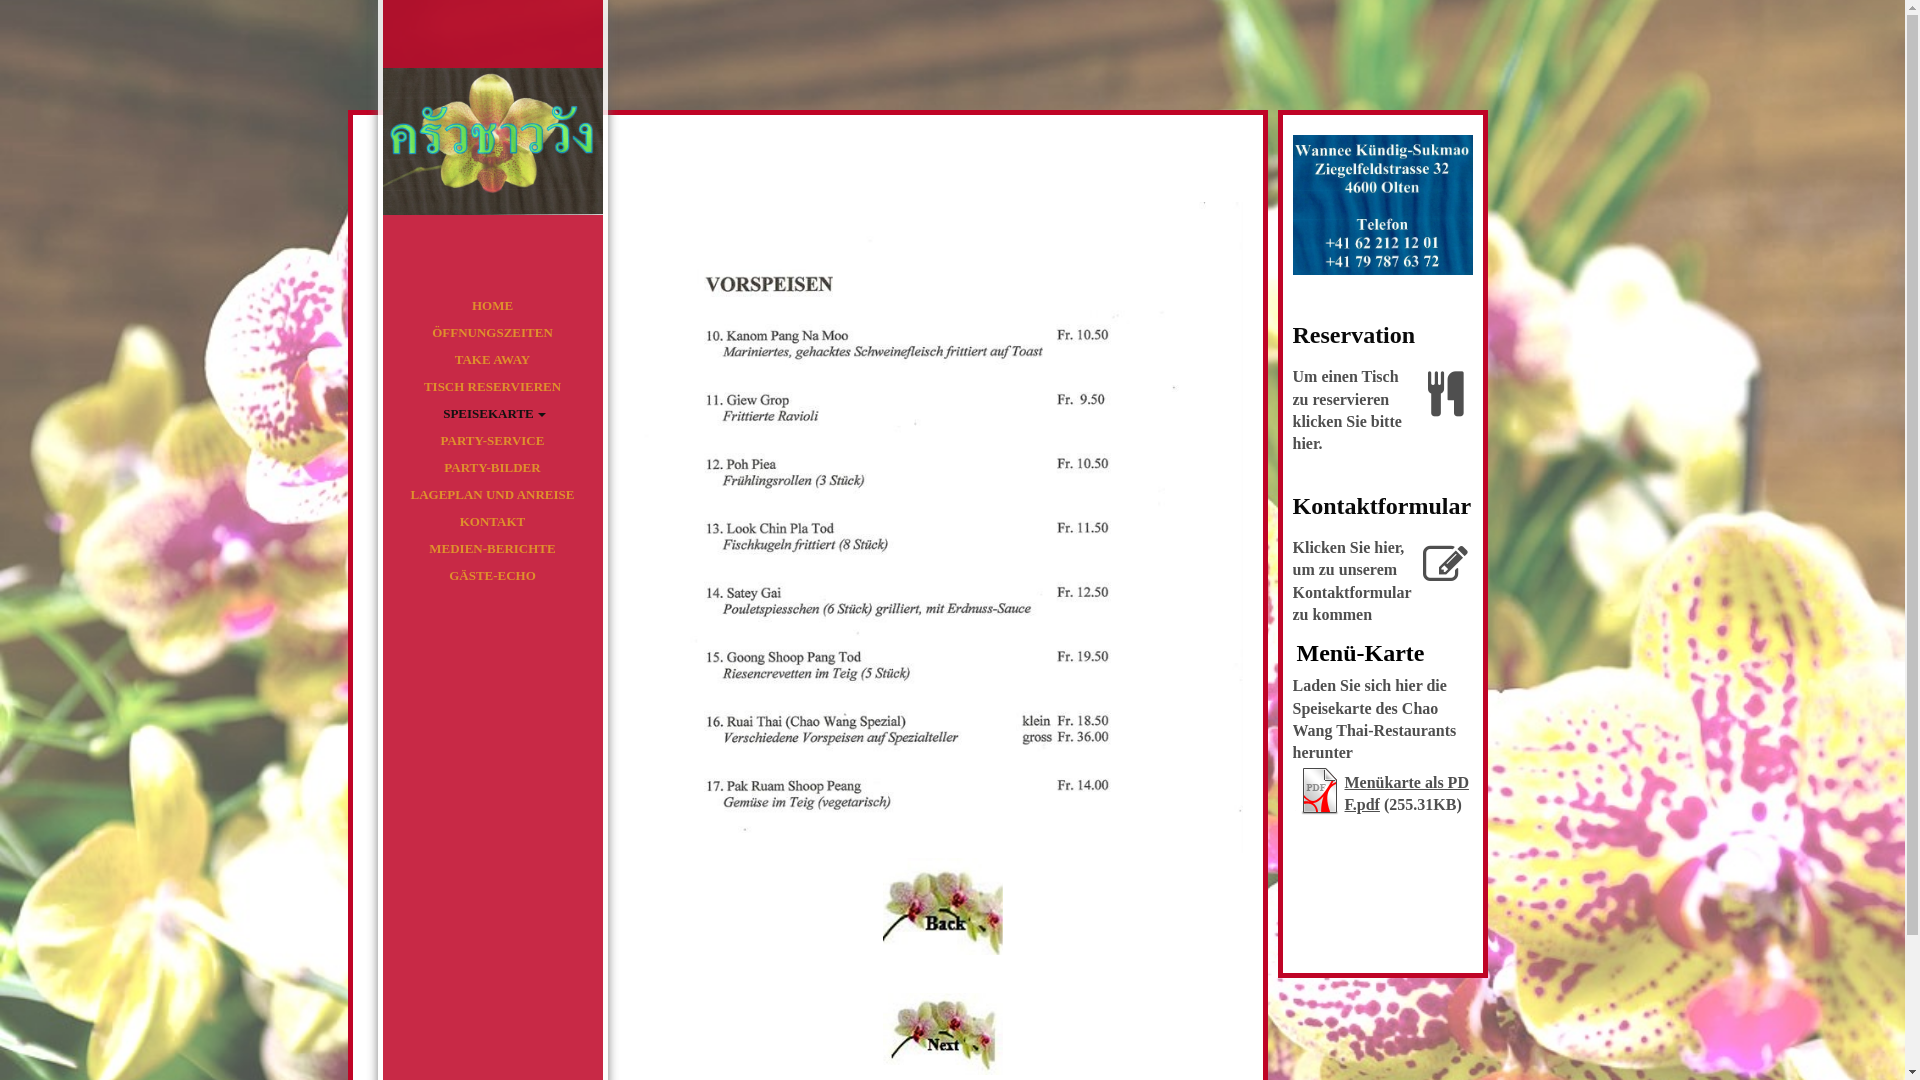 Image resolution: width=1920 pixels, height=1080 pixels. What do you see at coordinates (492, 468) in the screenshot?
I see `PARTY-BILDER` at bounding box center [492, 468].